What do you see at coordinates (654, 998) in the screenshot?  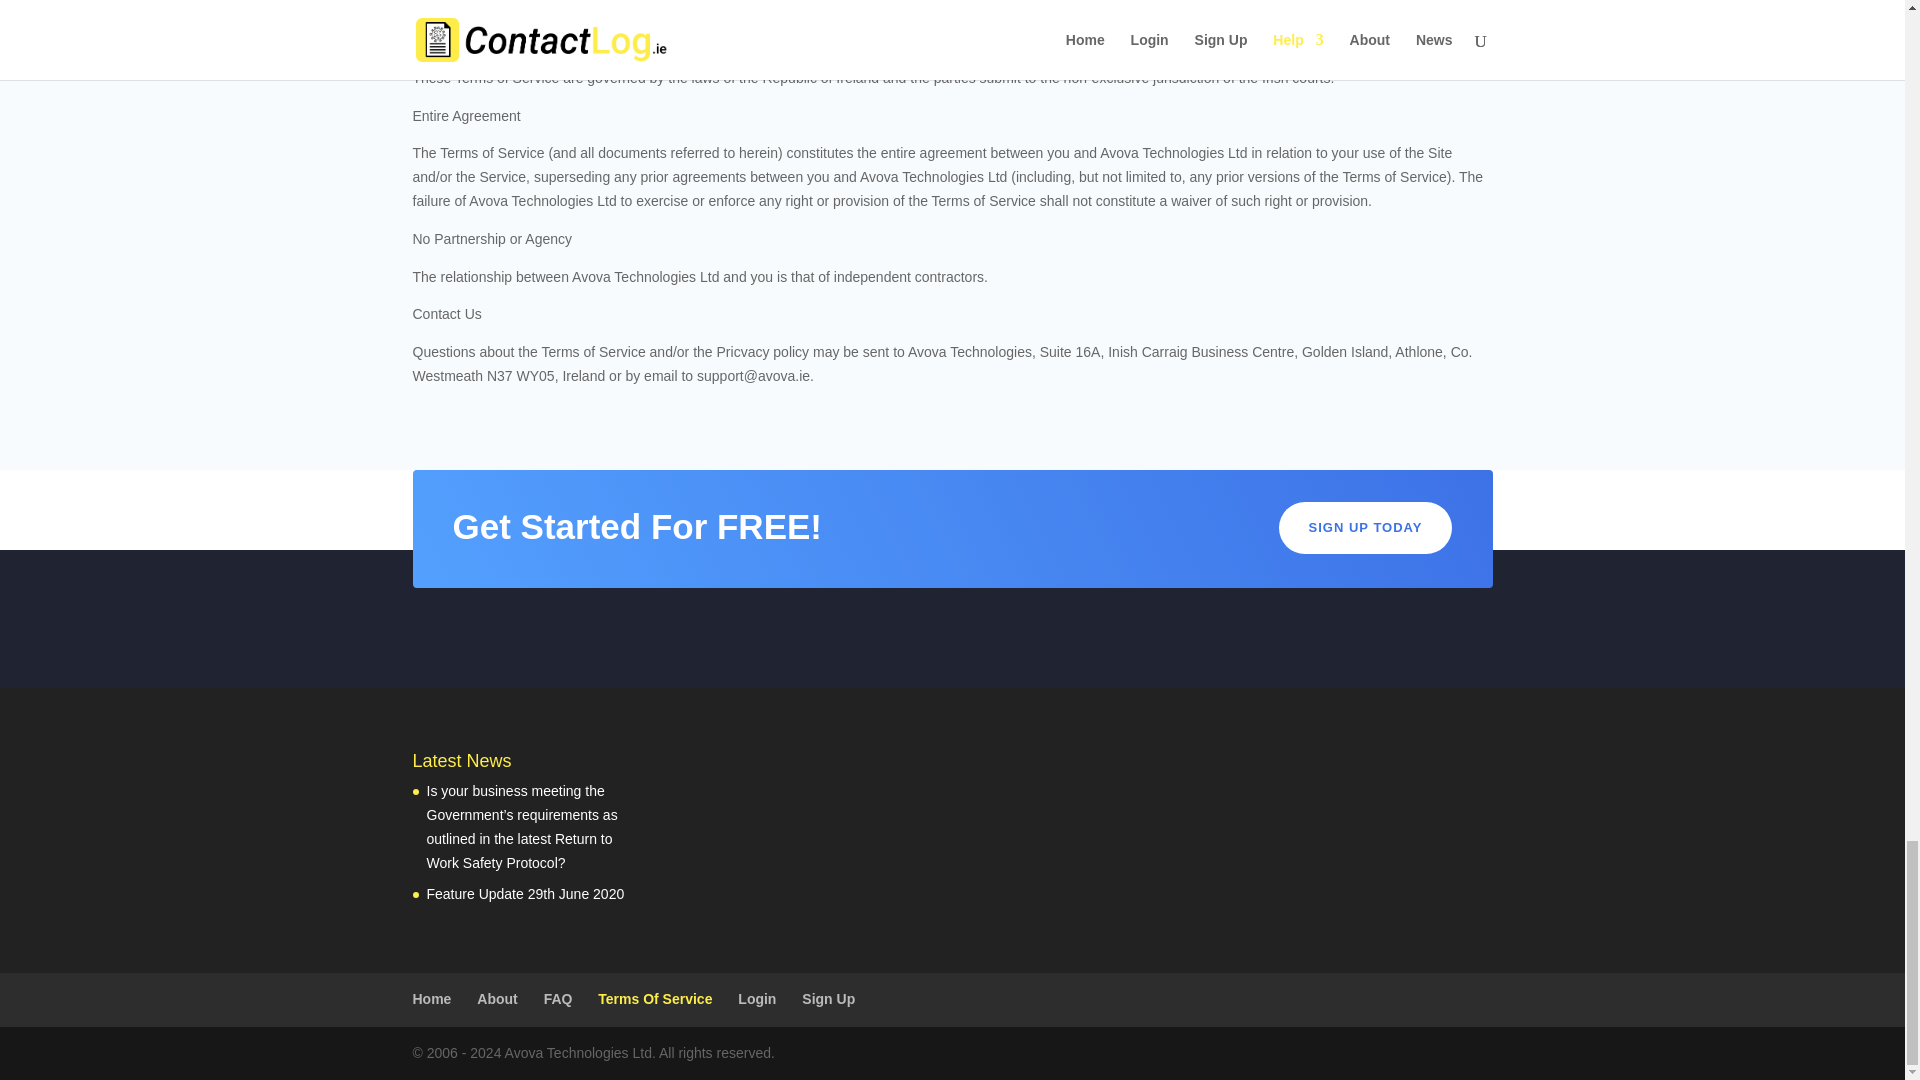 I see `Terms Of Service` at bounding box center [654, 998].